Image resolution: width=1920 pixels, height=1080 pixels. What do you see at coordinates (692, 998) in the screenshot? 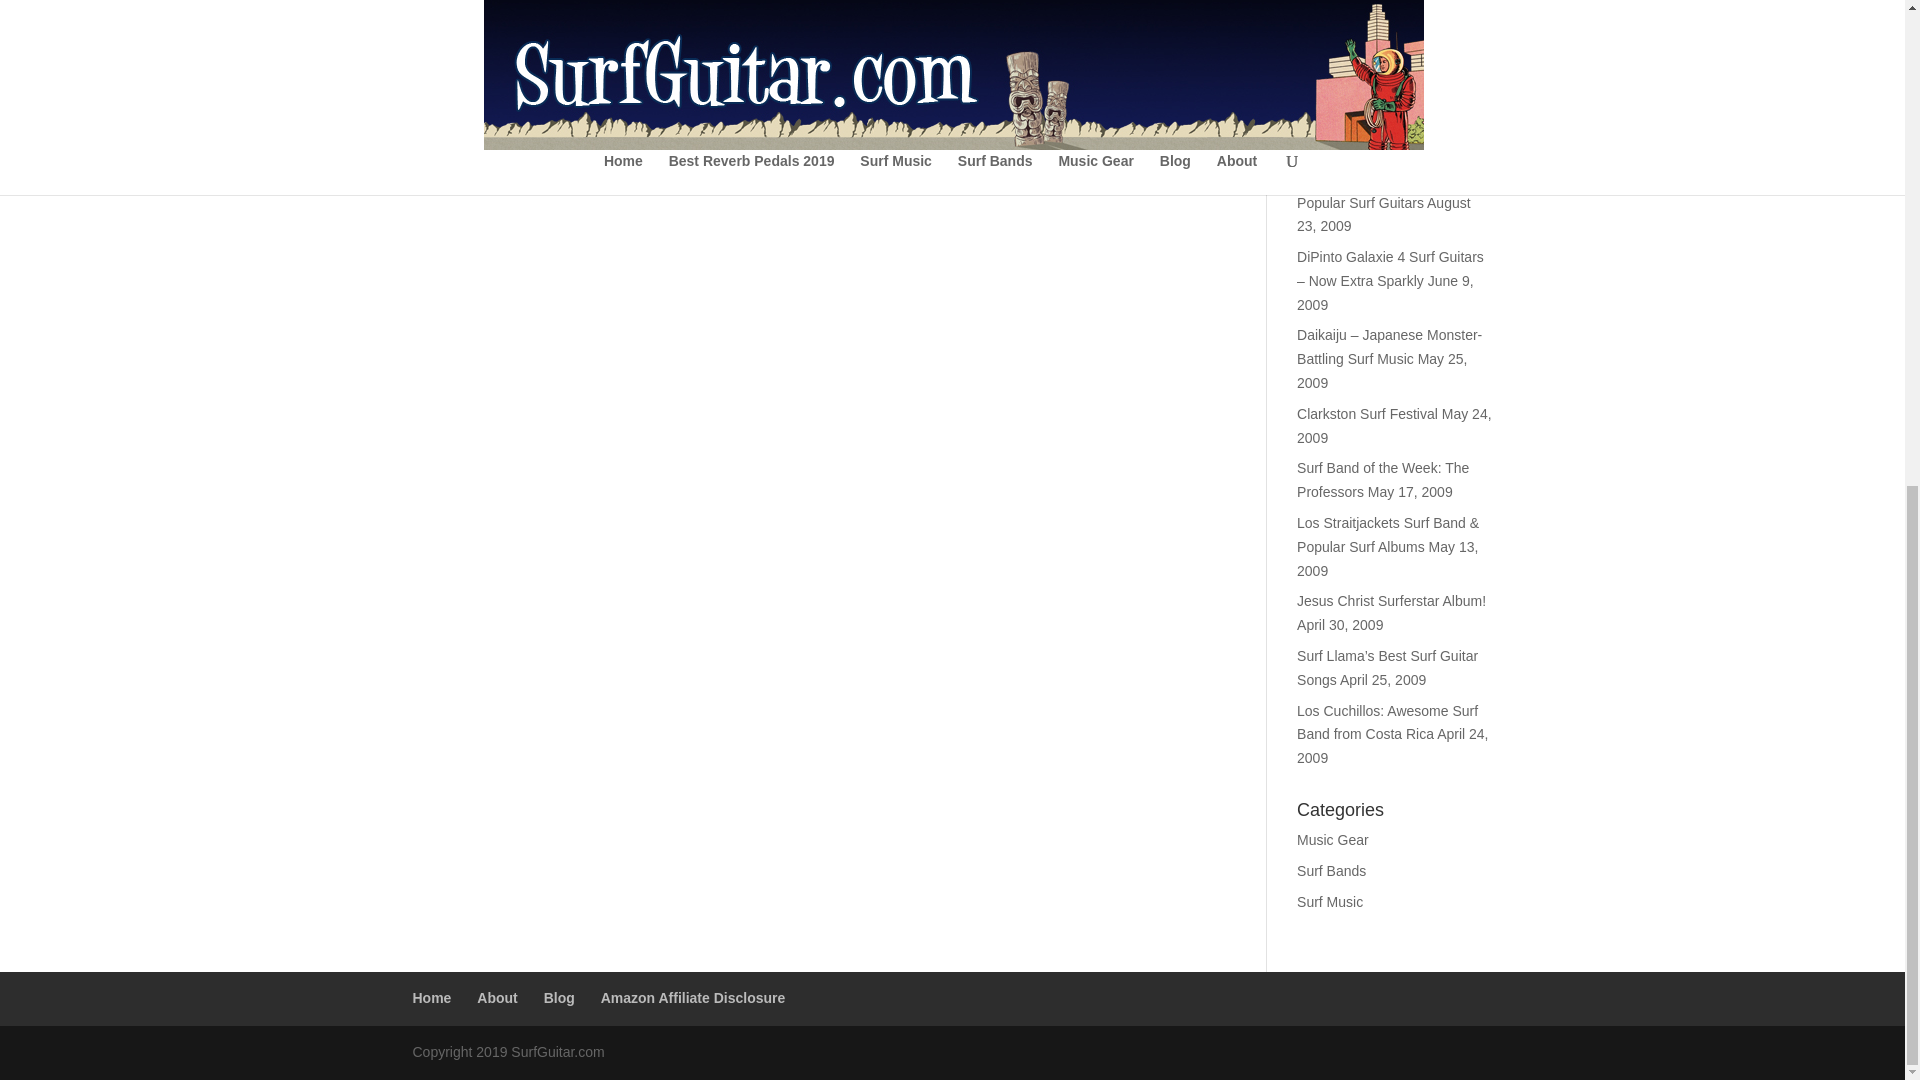
I see `Amazon Affiliate Disclosure` at bounding box center [692, 998].